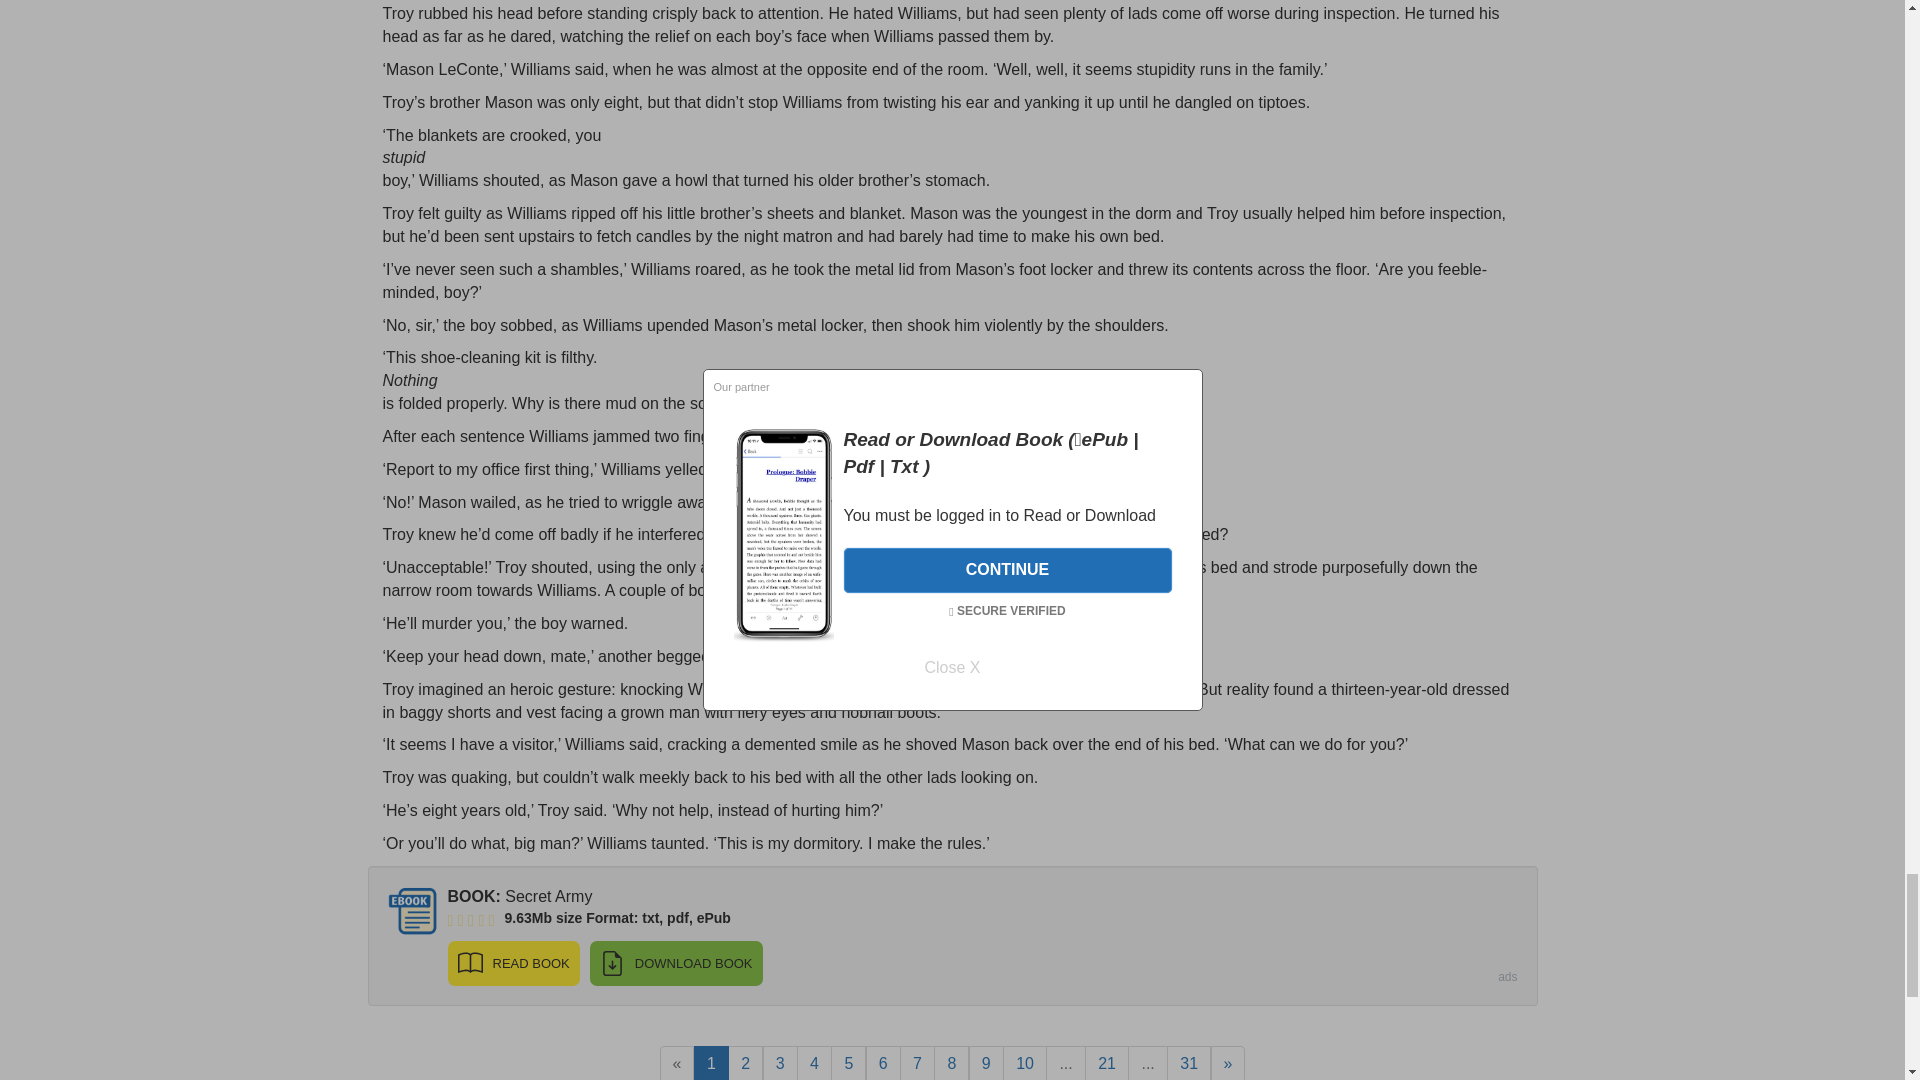  What do you see at coordinates (1189, 1063) in the screenshot?
I see `31` at bounding box center [1189, 1063].